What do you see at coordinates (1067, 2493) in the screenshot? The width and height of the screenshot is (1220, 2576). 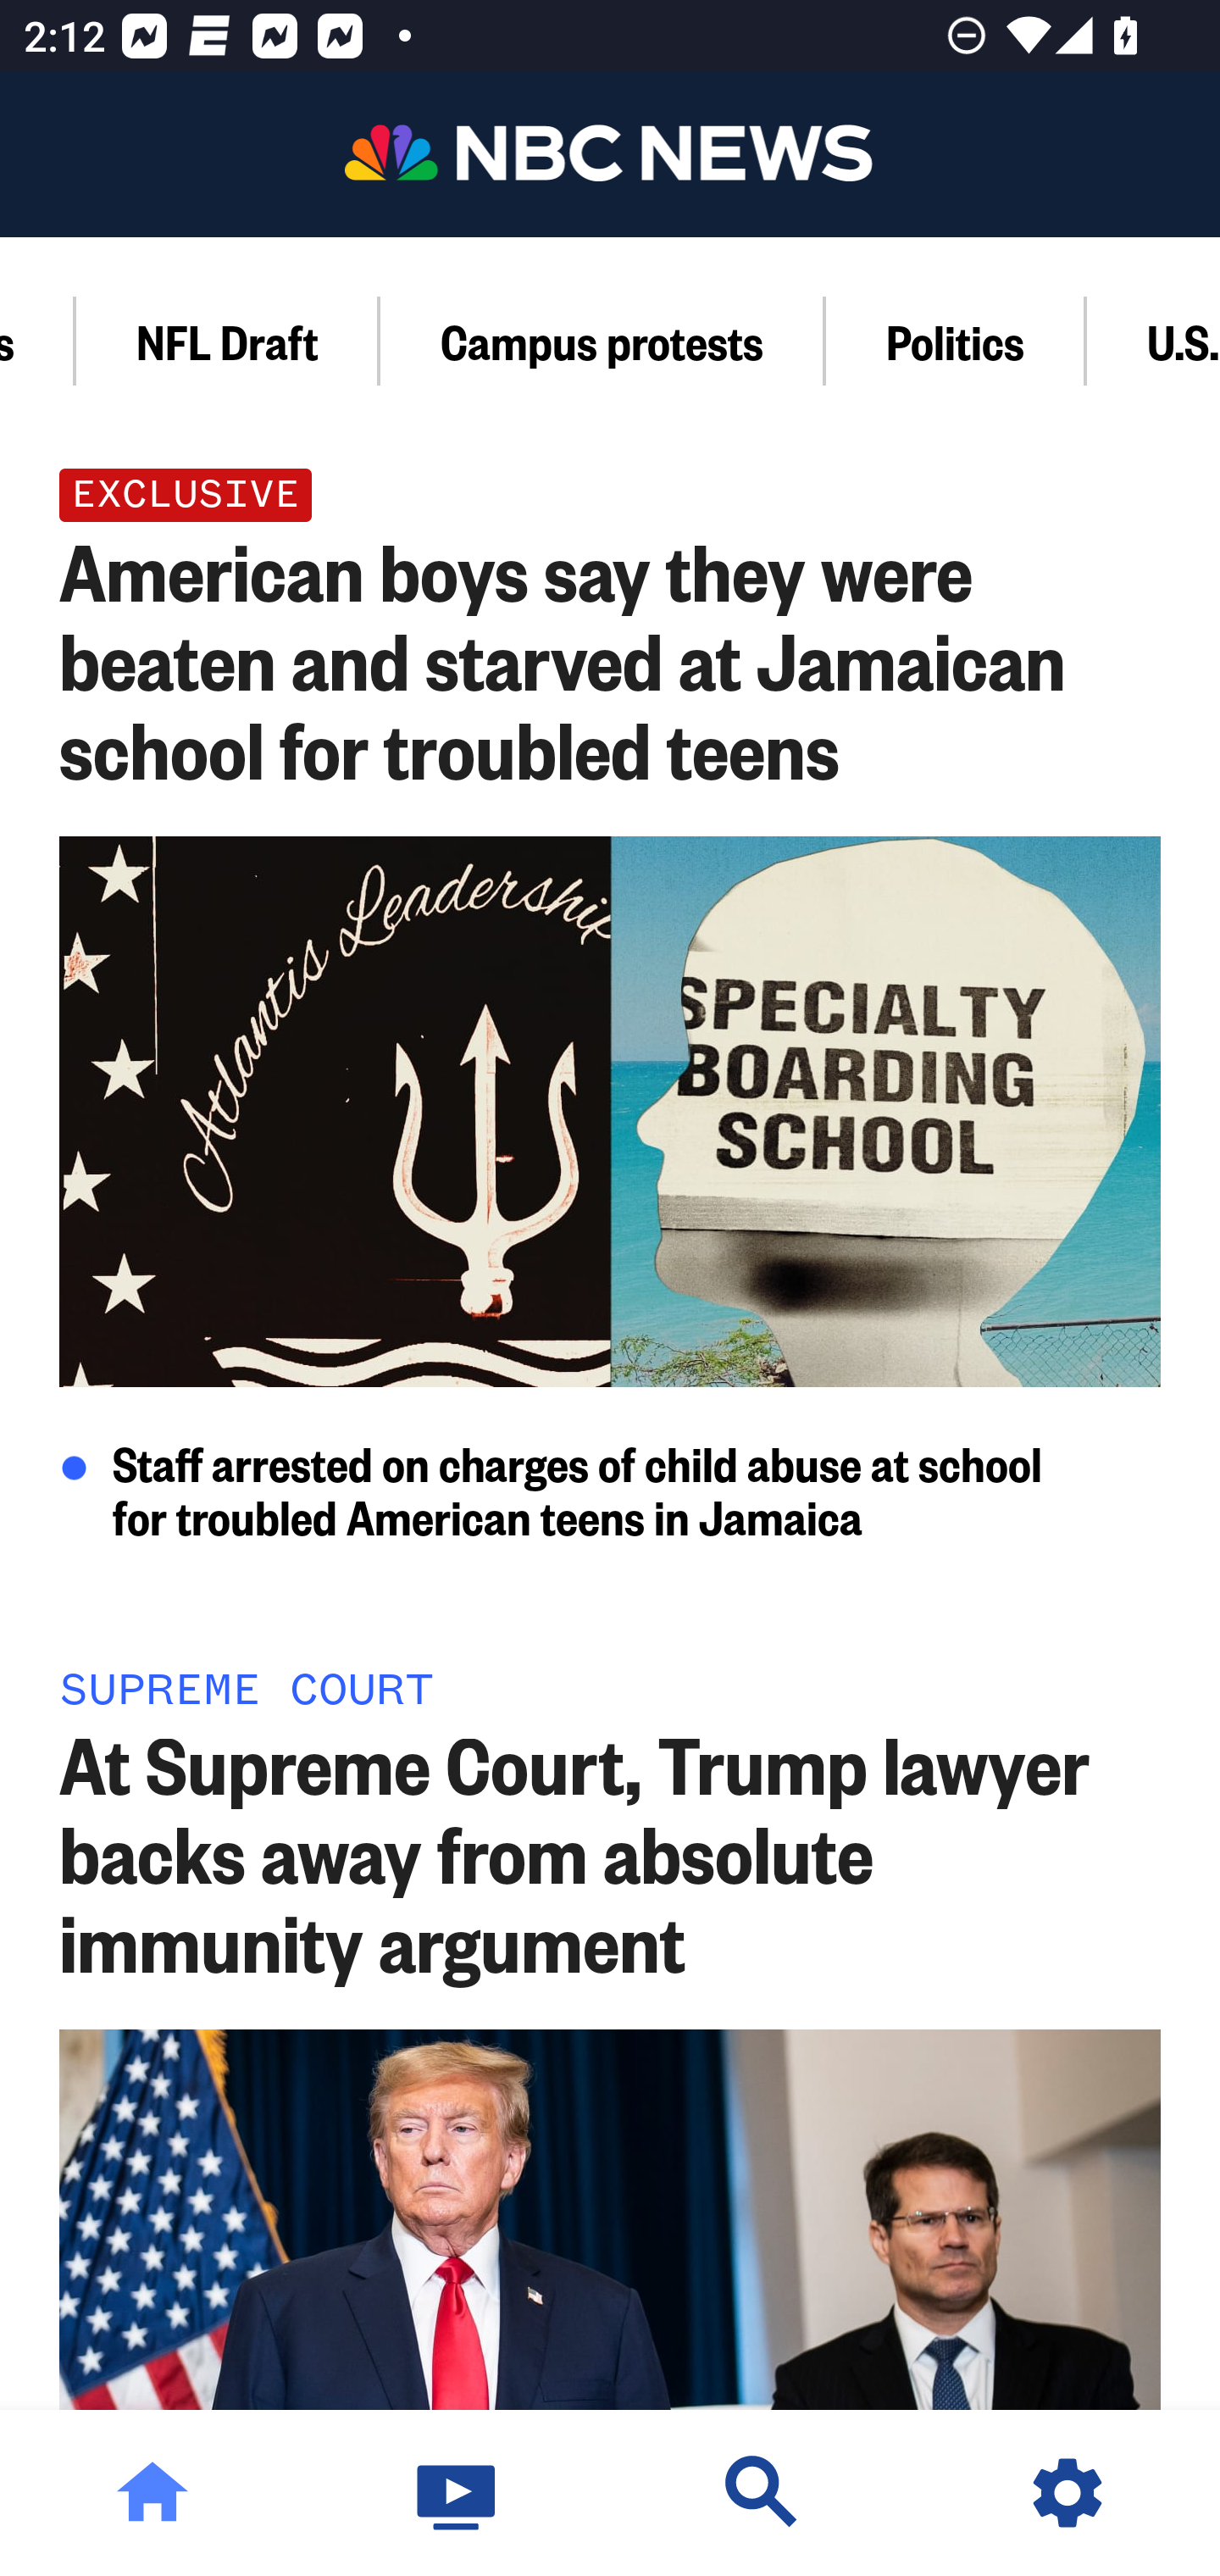 I see `Settings` at bounding box center [1067, 2493].